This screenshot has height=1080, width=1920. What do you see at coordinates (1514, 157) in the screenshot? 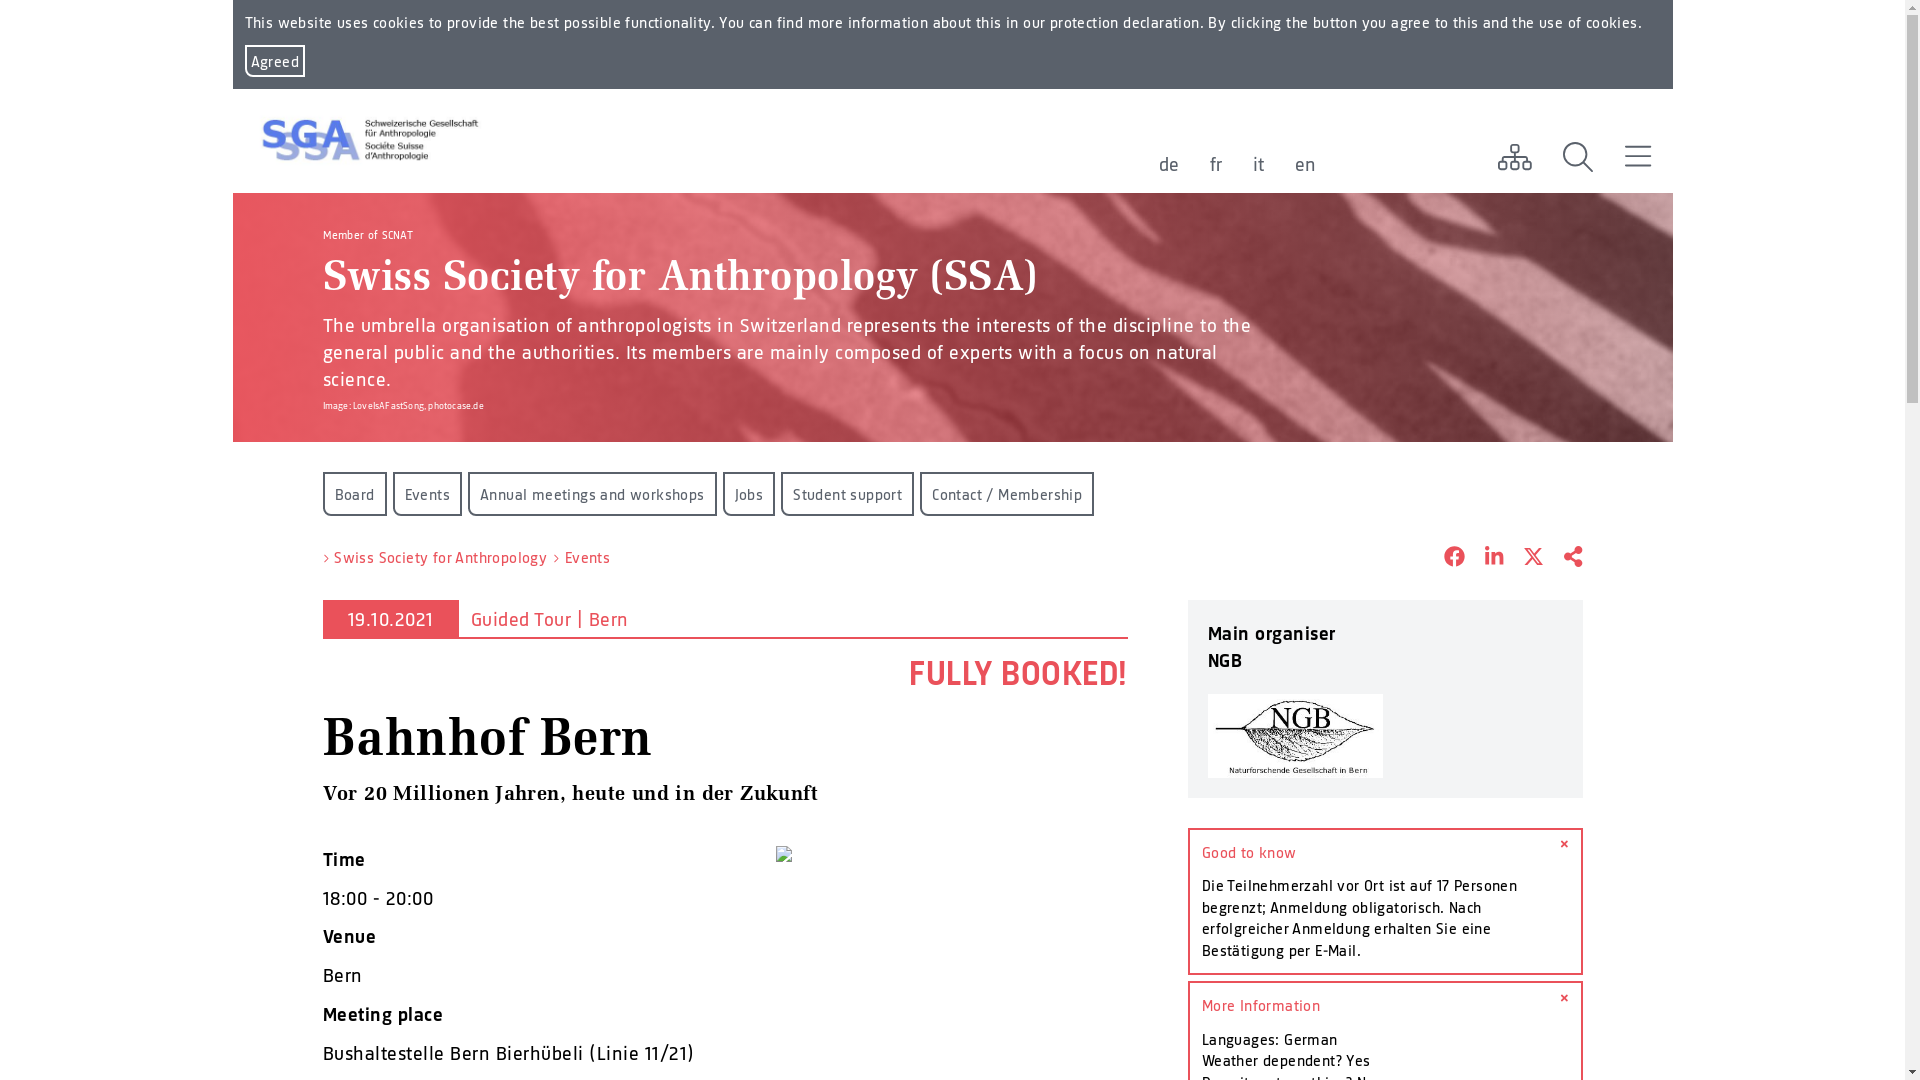
I see `Network` at bounding box center [1514, 157].